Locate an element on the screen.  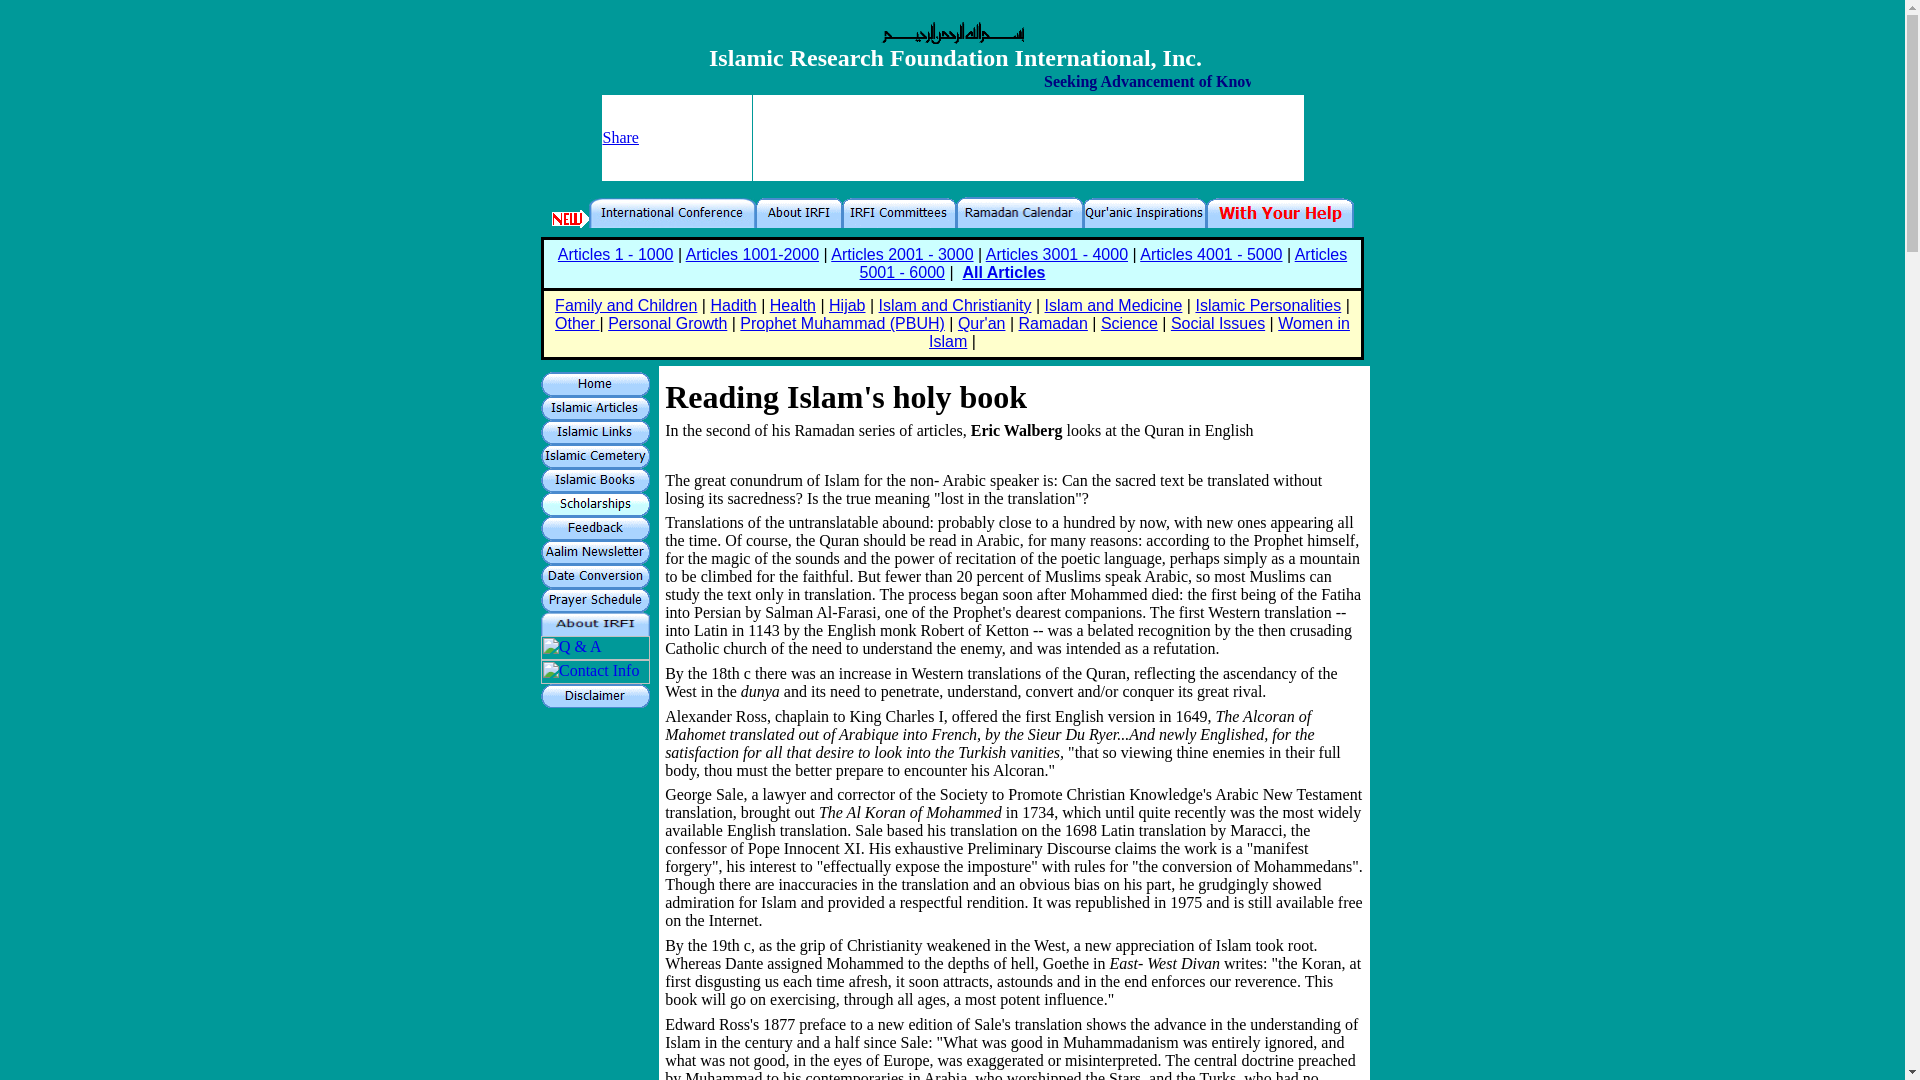
Articles 1 - 1000 is located at coordinates (616, 254).